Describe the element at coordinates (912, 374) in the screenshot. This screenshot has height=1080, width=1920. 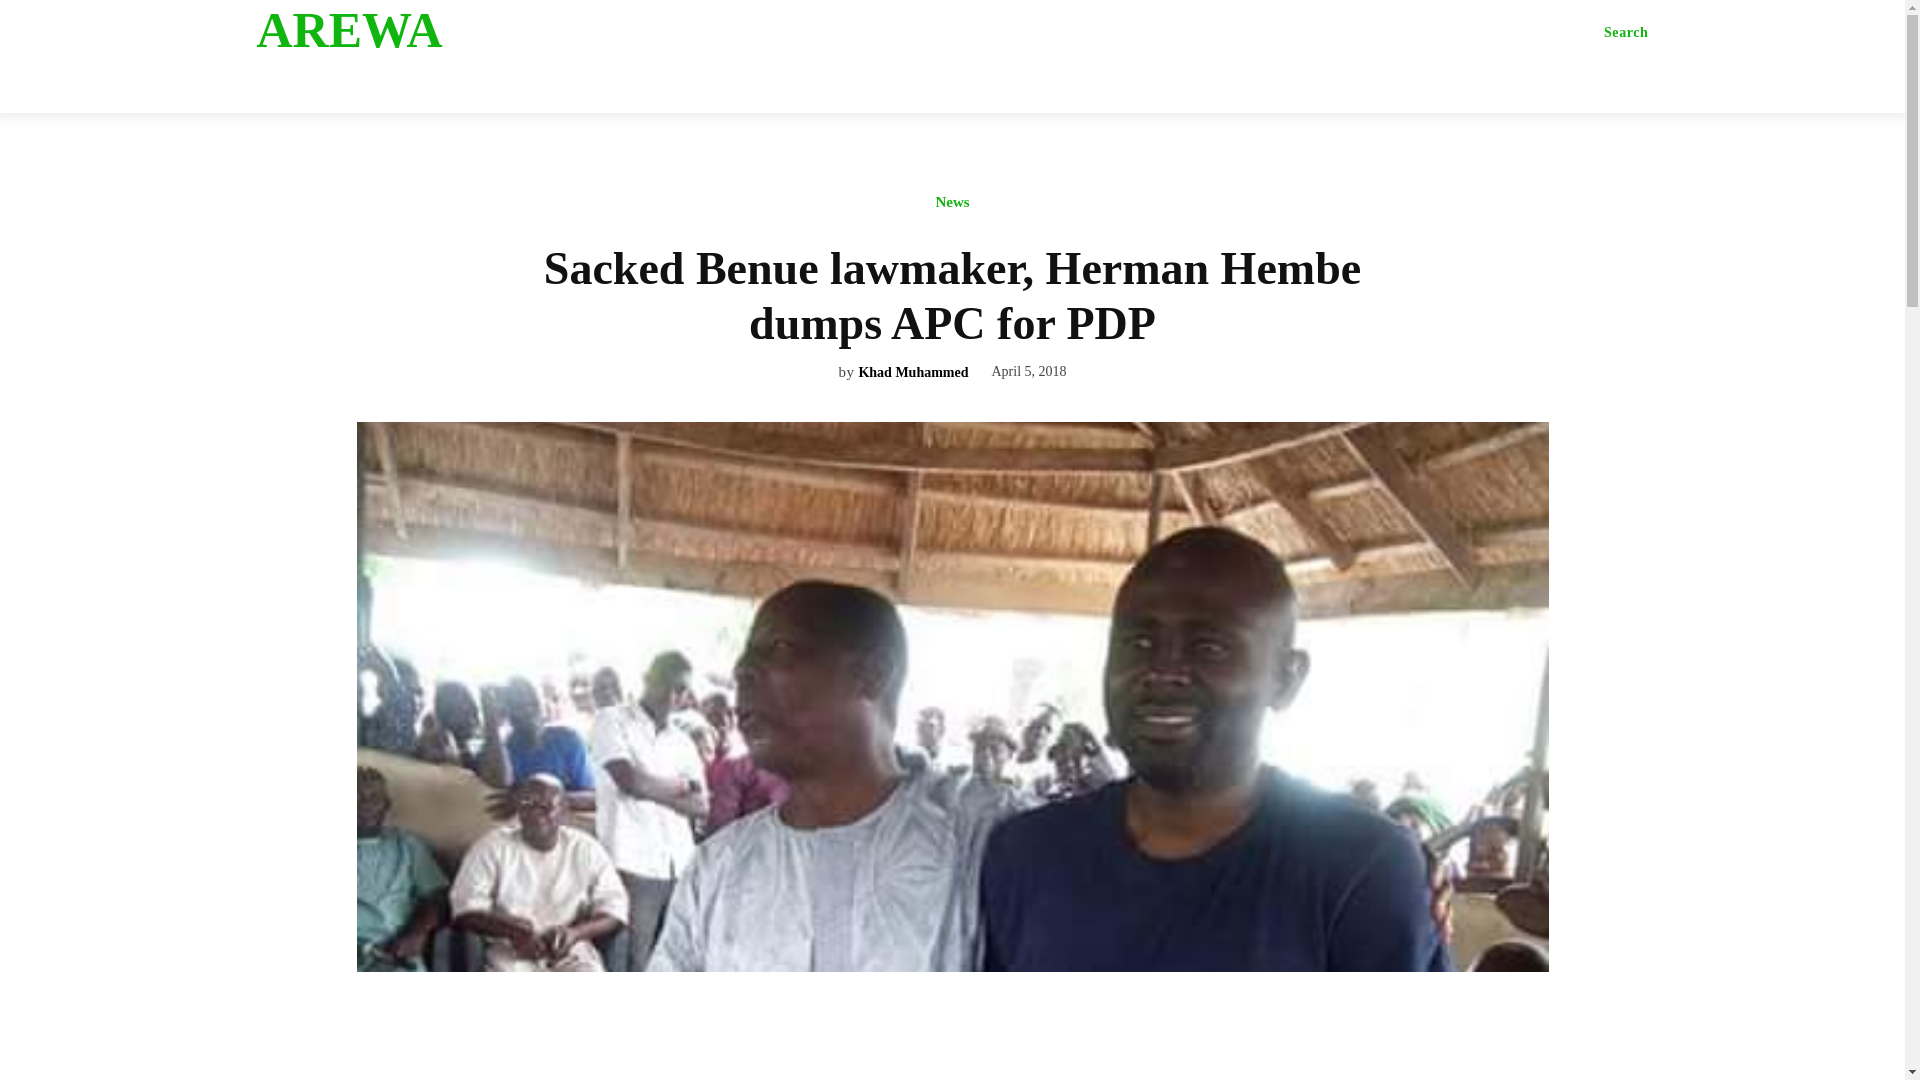
I see `Khad Muhammed` at that location.